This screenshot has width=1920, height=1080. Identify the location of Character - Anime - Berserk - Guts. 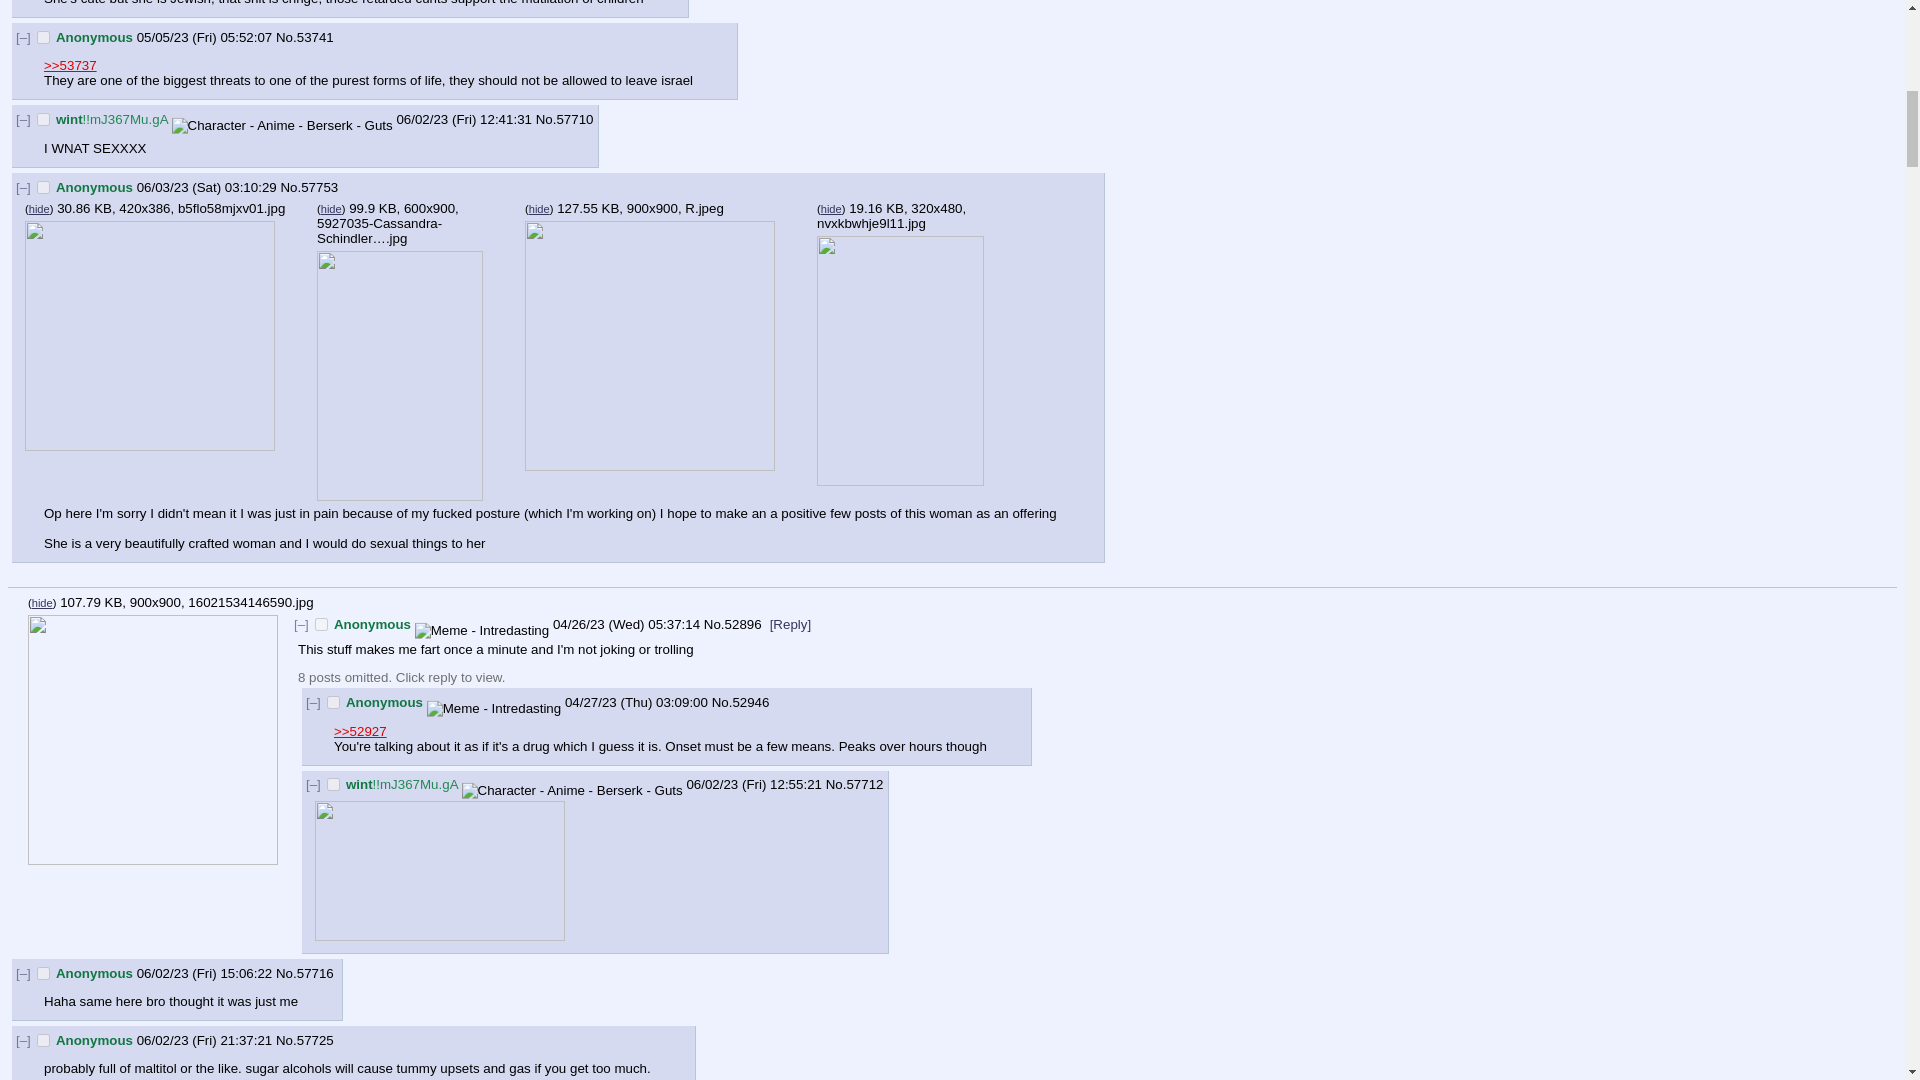
(572, 791).